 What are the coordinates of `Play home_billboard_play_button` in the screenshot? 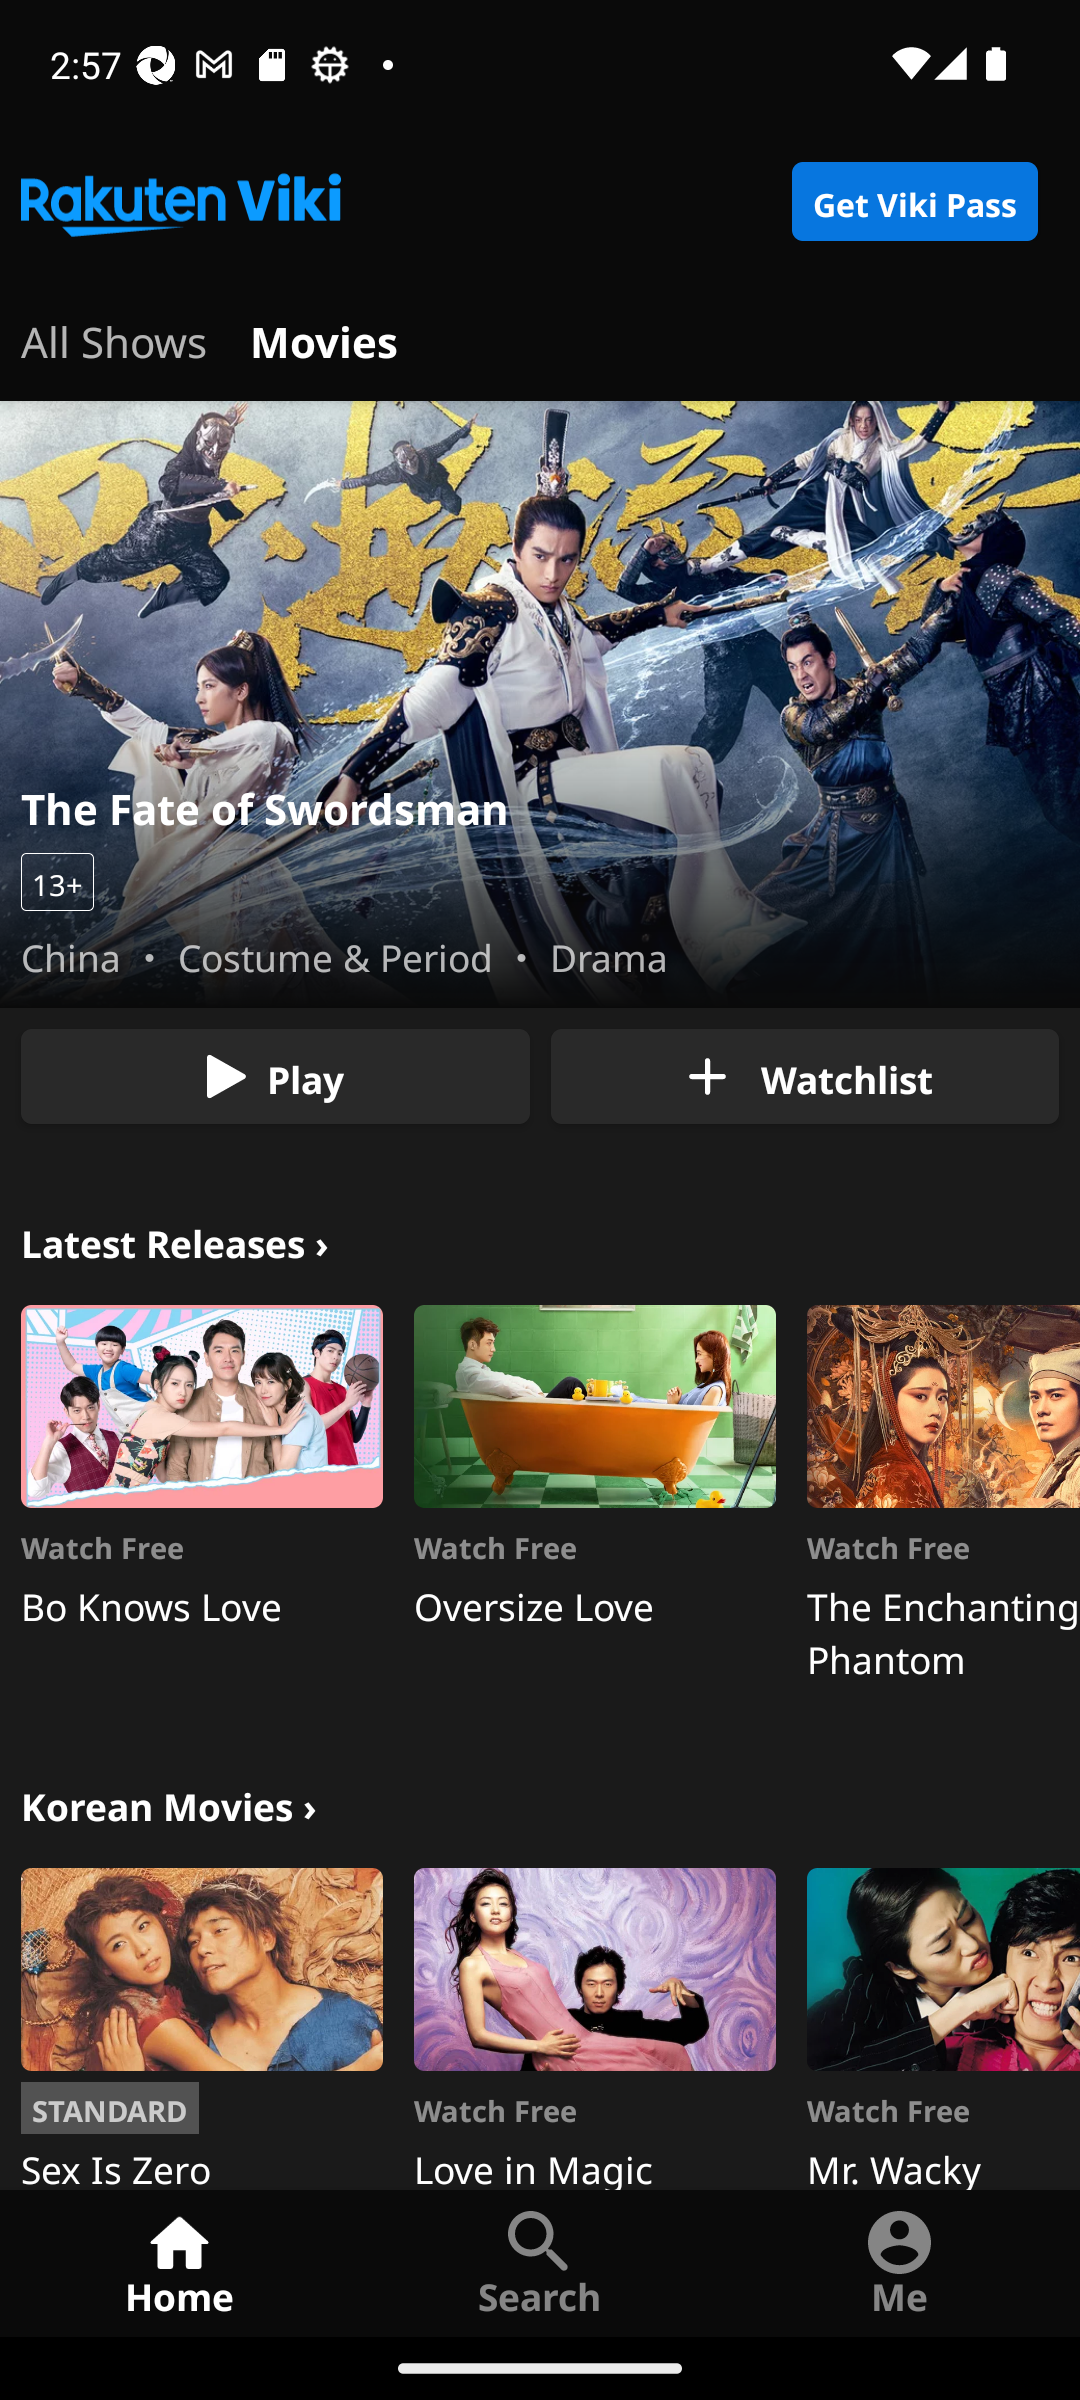 It's located at (275, 1076).